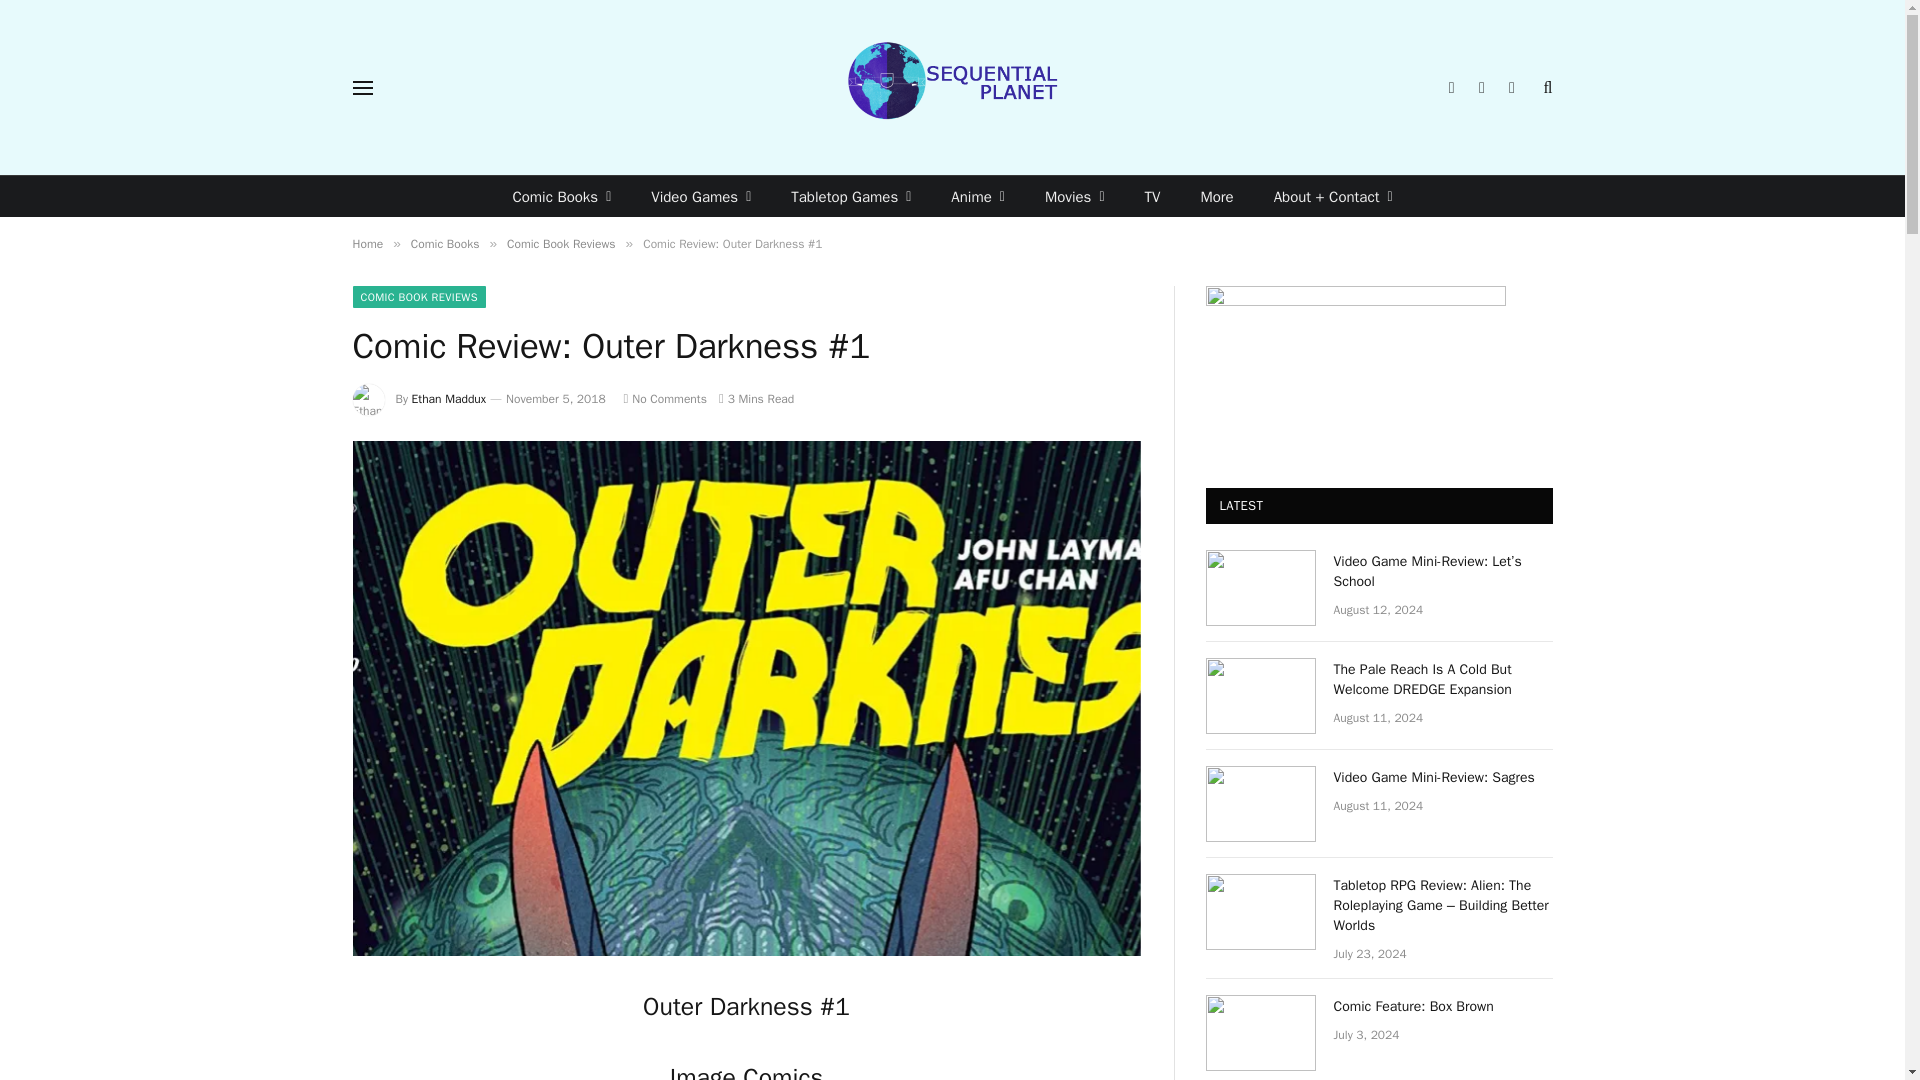 The height and width of the screenshot is (1080, 1920). Describe the element at coordinates (1075, 196) in the screenshot. I see `Movies` at that location.